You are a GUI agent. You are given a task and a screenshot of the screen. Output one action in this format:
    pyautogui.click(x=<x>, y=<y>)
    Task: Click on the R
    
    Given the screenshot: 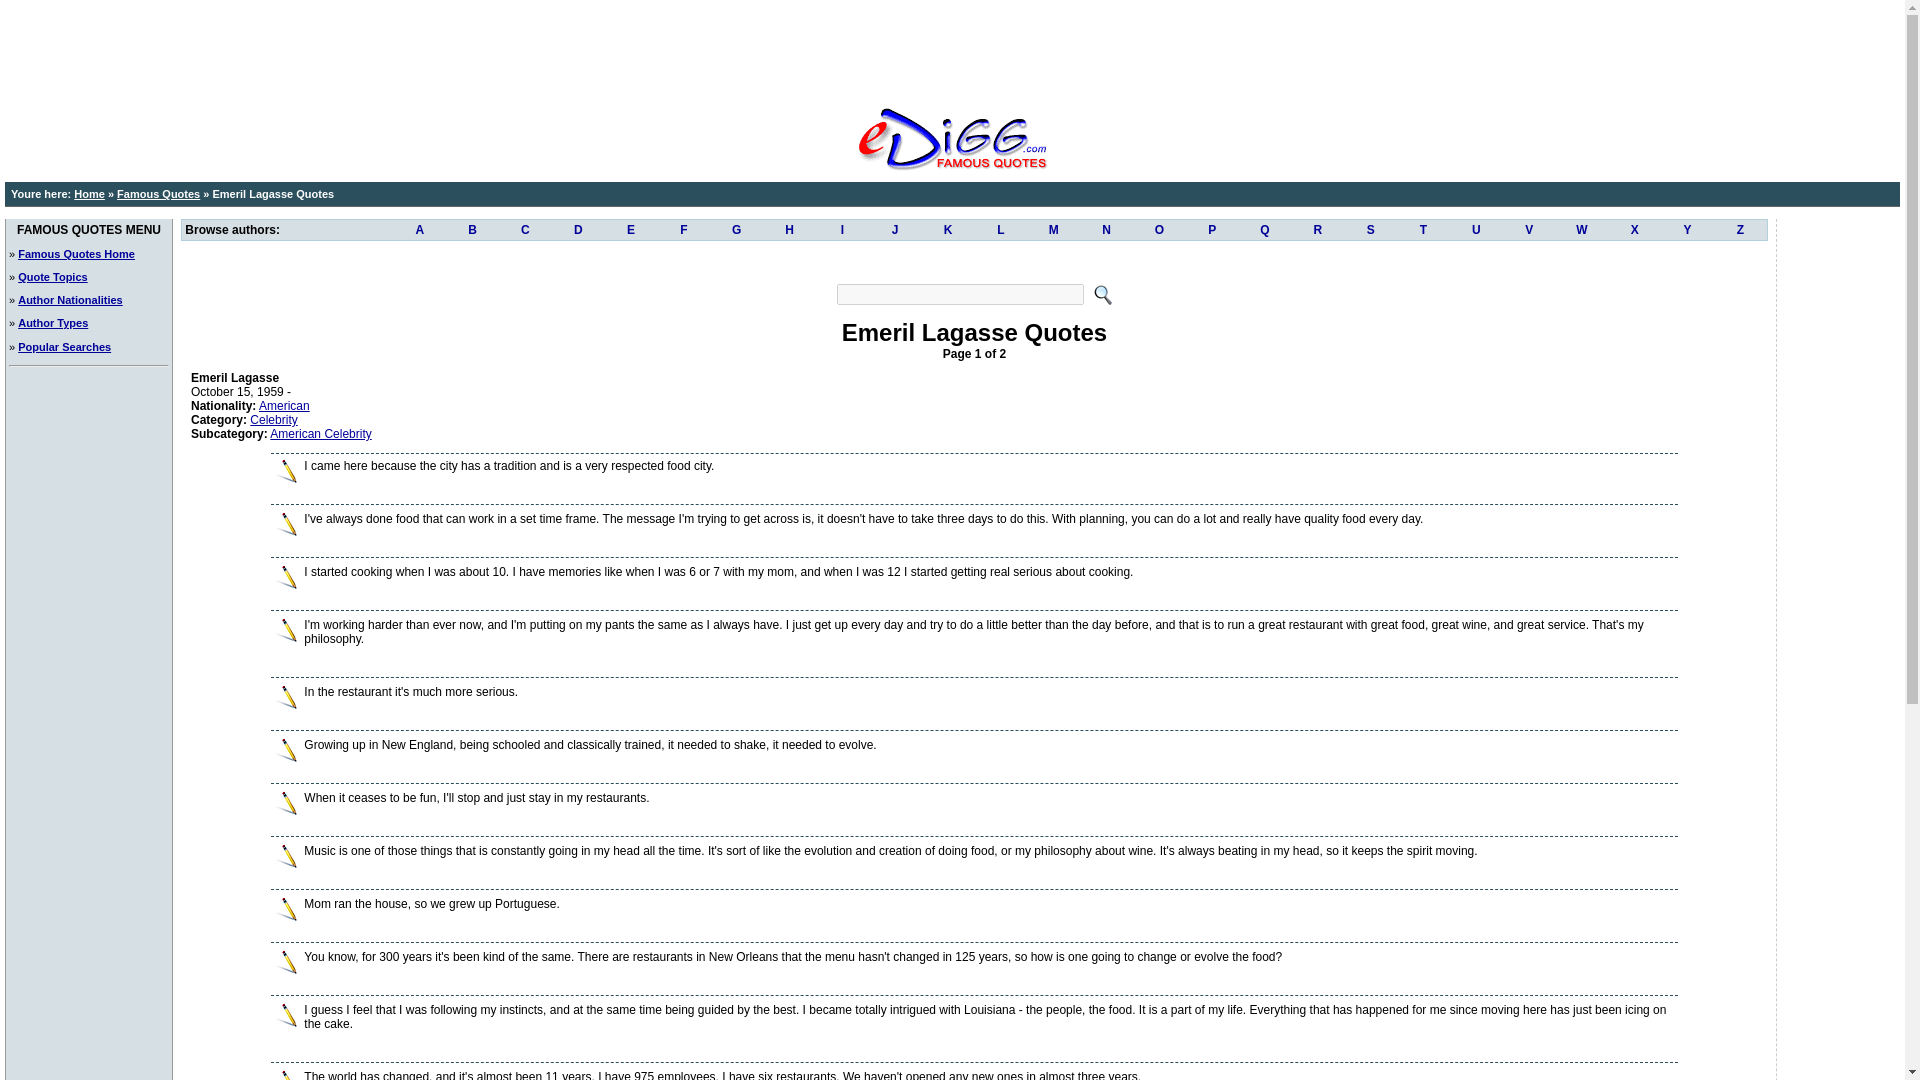 What is the action you would take?
    pyautogui.click(x=1317, y=230)
    